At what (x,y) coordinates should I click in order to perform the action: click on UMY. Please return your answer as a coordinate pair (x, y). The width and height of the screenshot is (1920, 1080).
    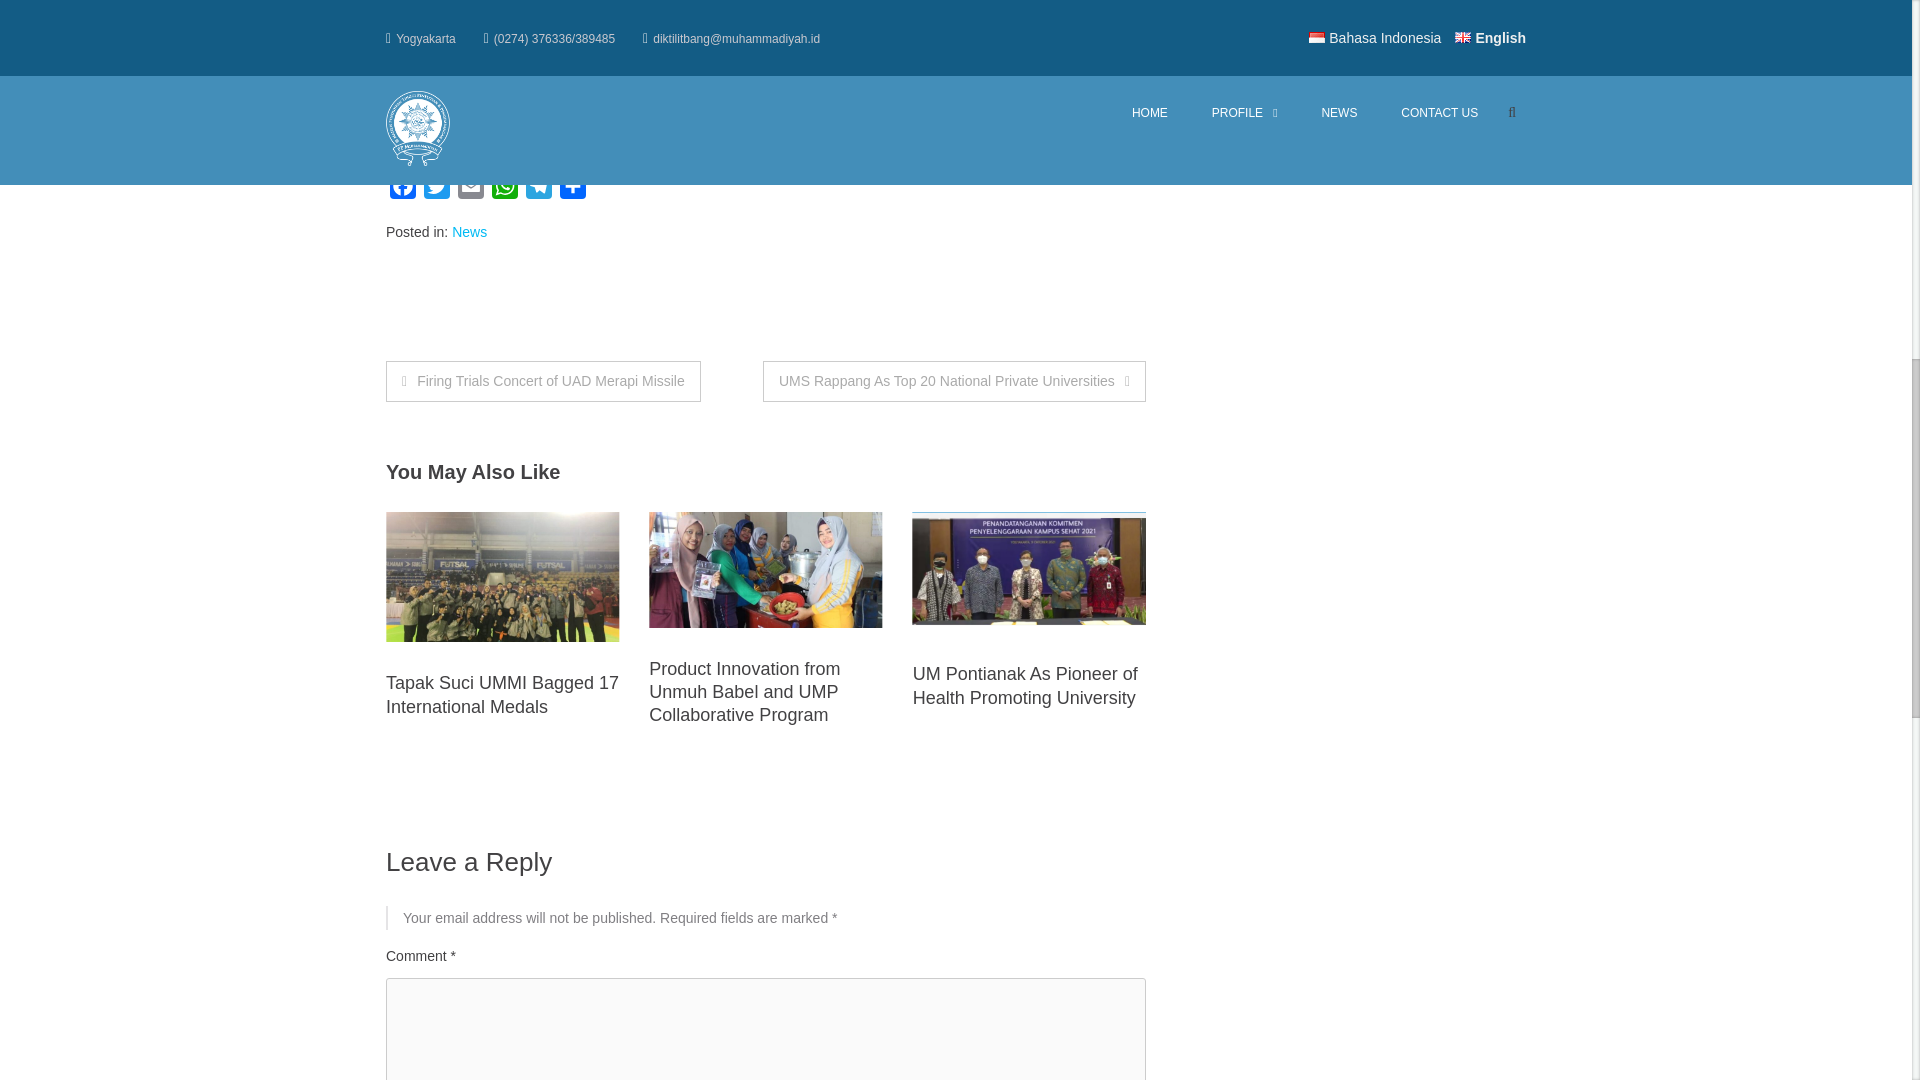
    Looking at the image, I should click on (992, 145).